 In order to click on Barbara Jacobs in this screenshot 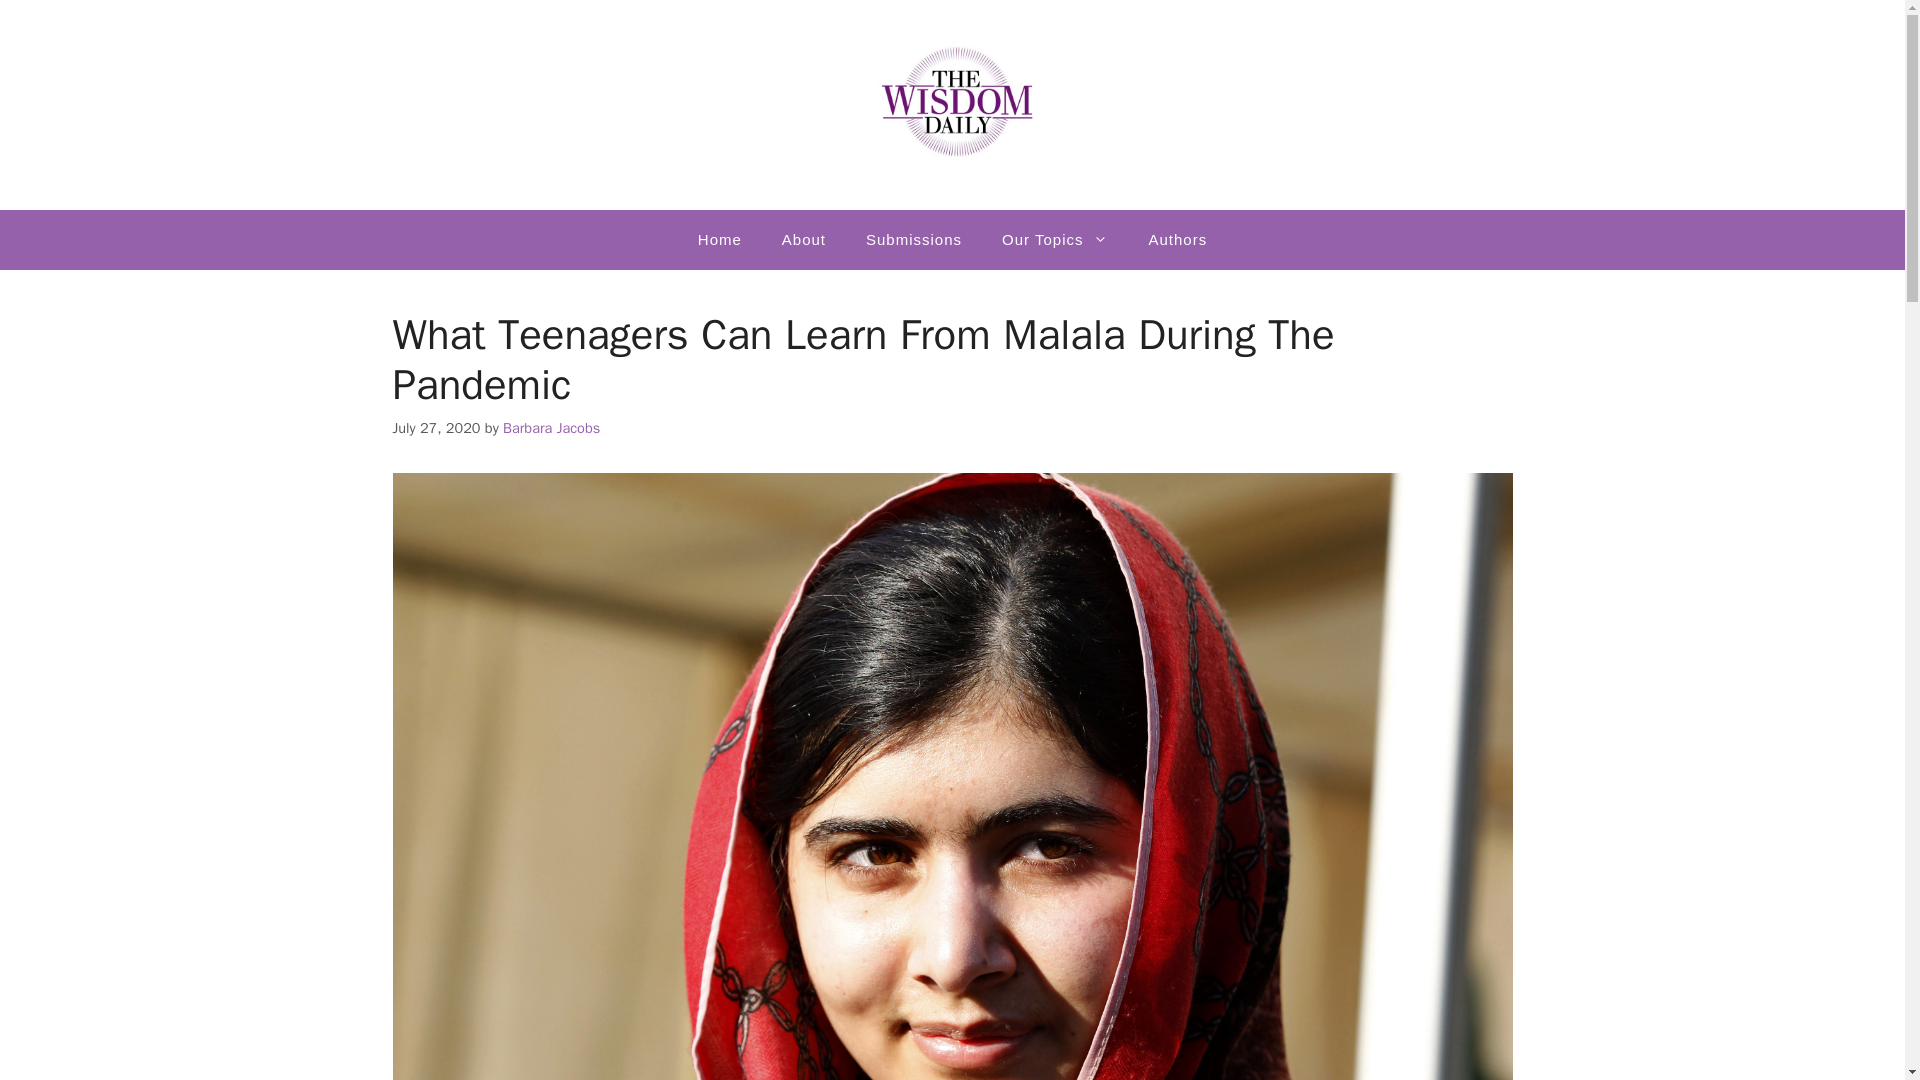, I will do `click(551, 428)`.